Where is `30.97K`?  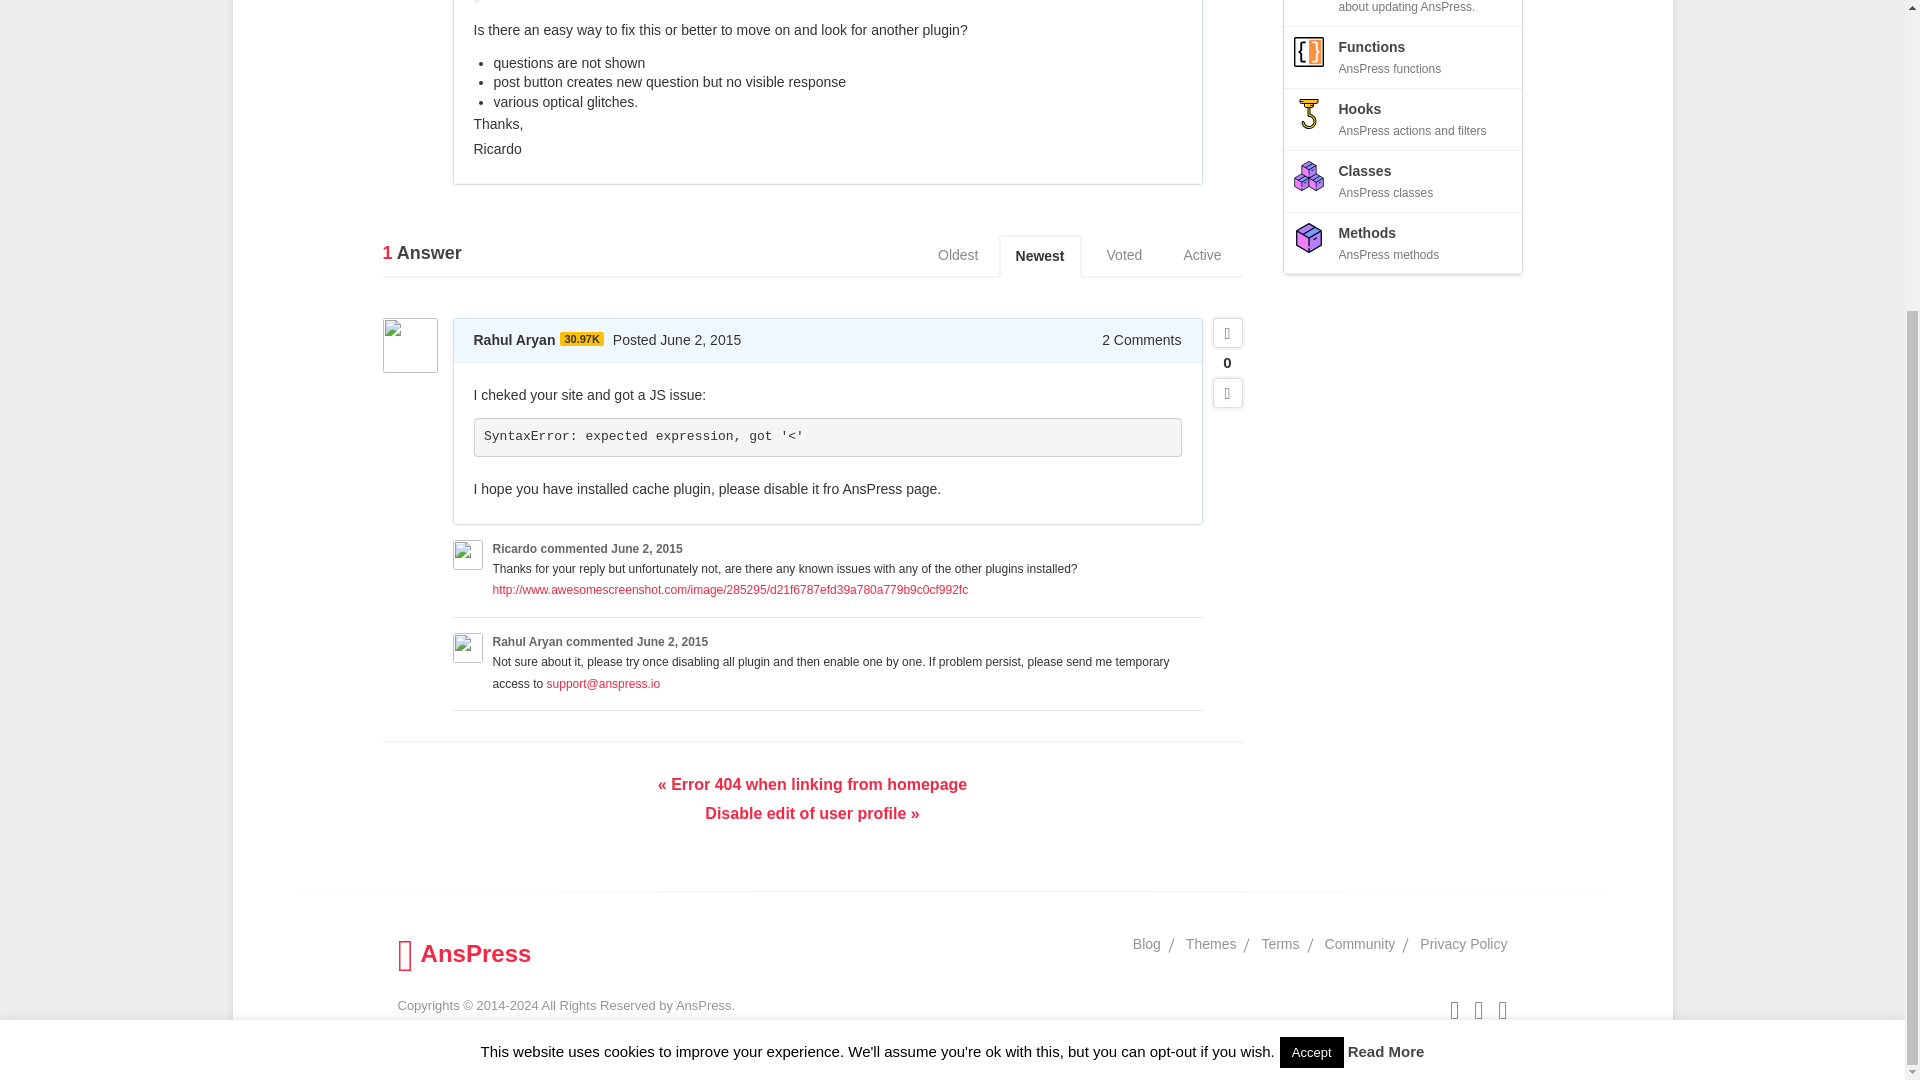
30.97K is located at coordinates (581, 338).